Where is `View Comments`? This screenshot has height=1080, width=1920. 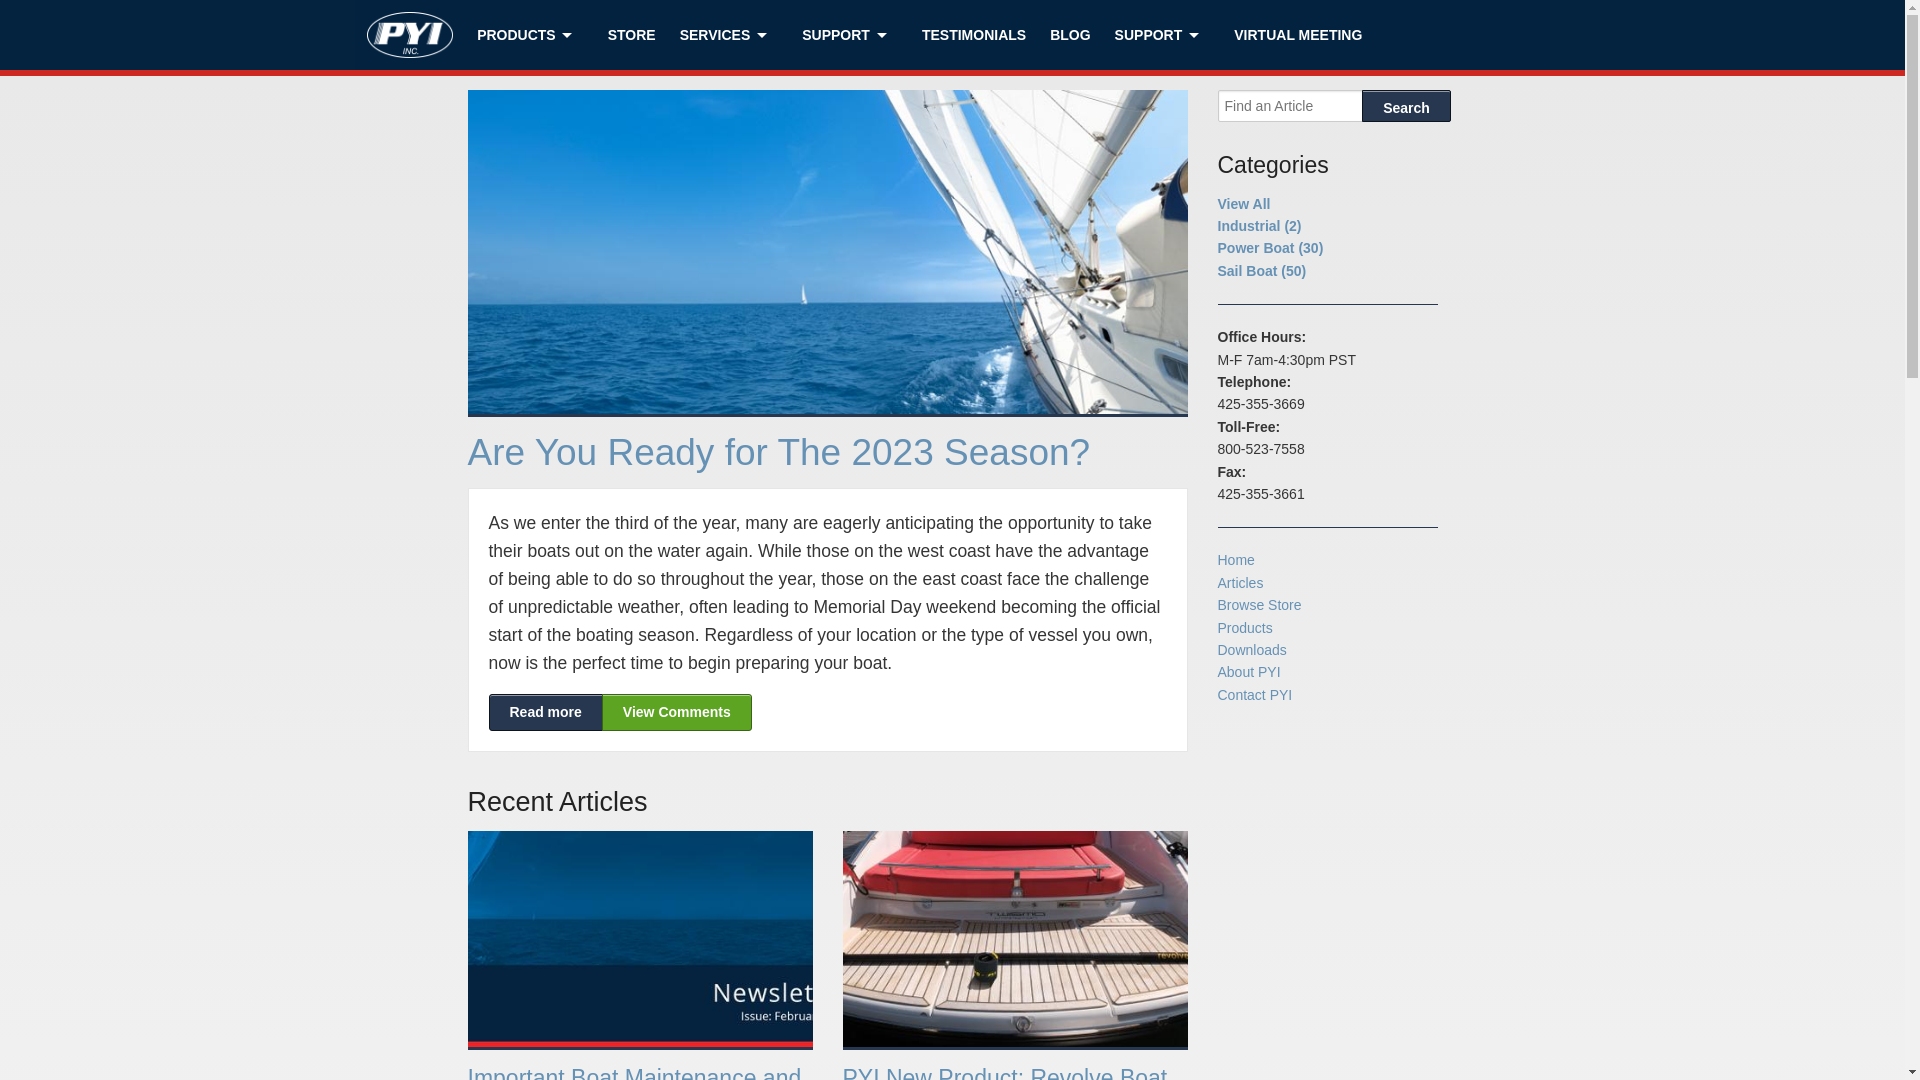
View Comments is located at coordinates (677, 712).